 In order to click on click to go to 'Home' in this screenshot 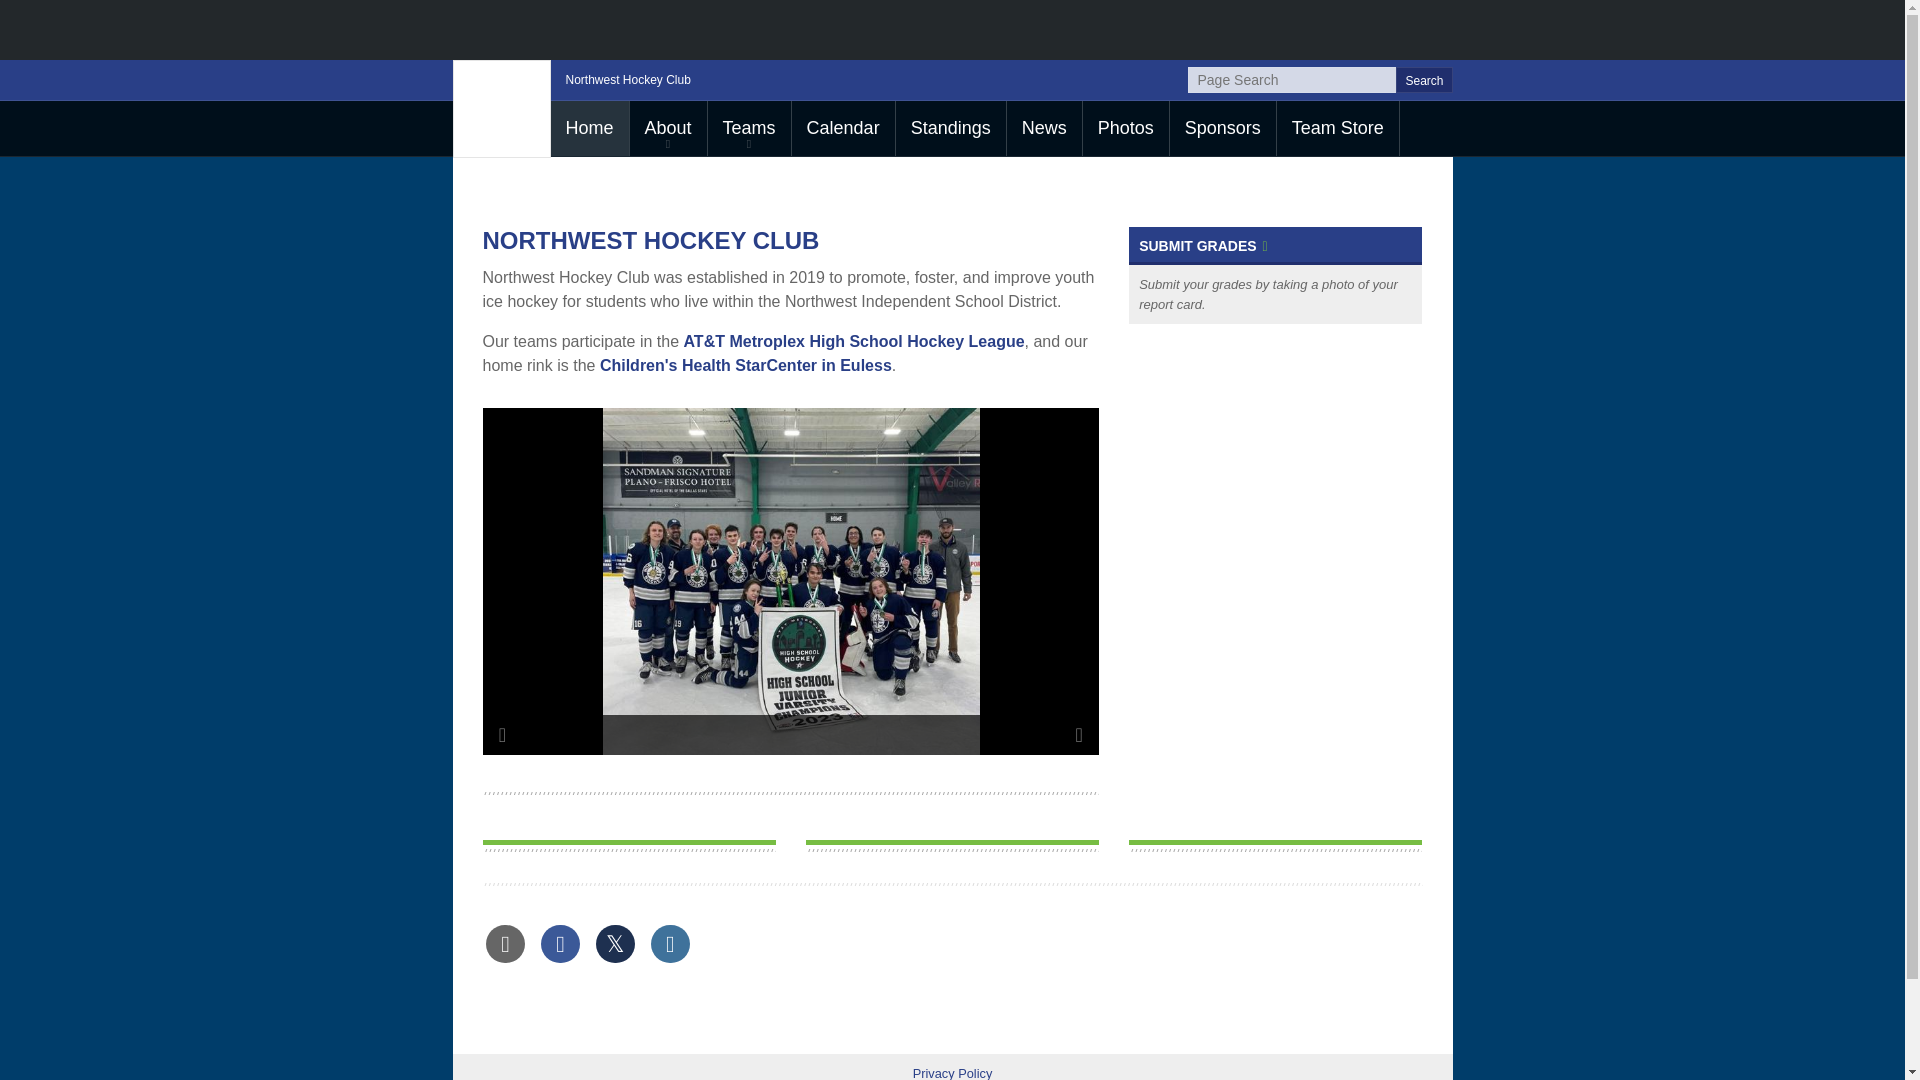, I will do `click(588, 128)`.